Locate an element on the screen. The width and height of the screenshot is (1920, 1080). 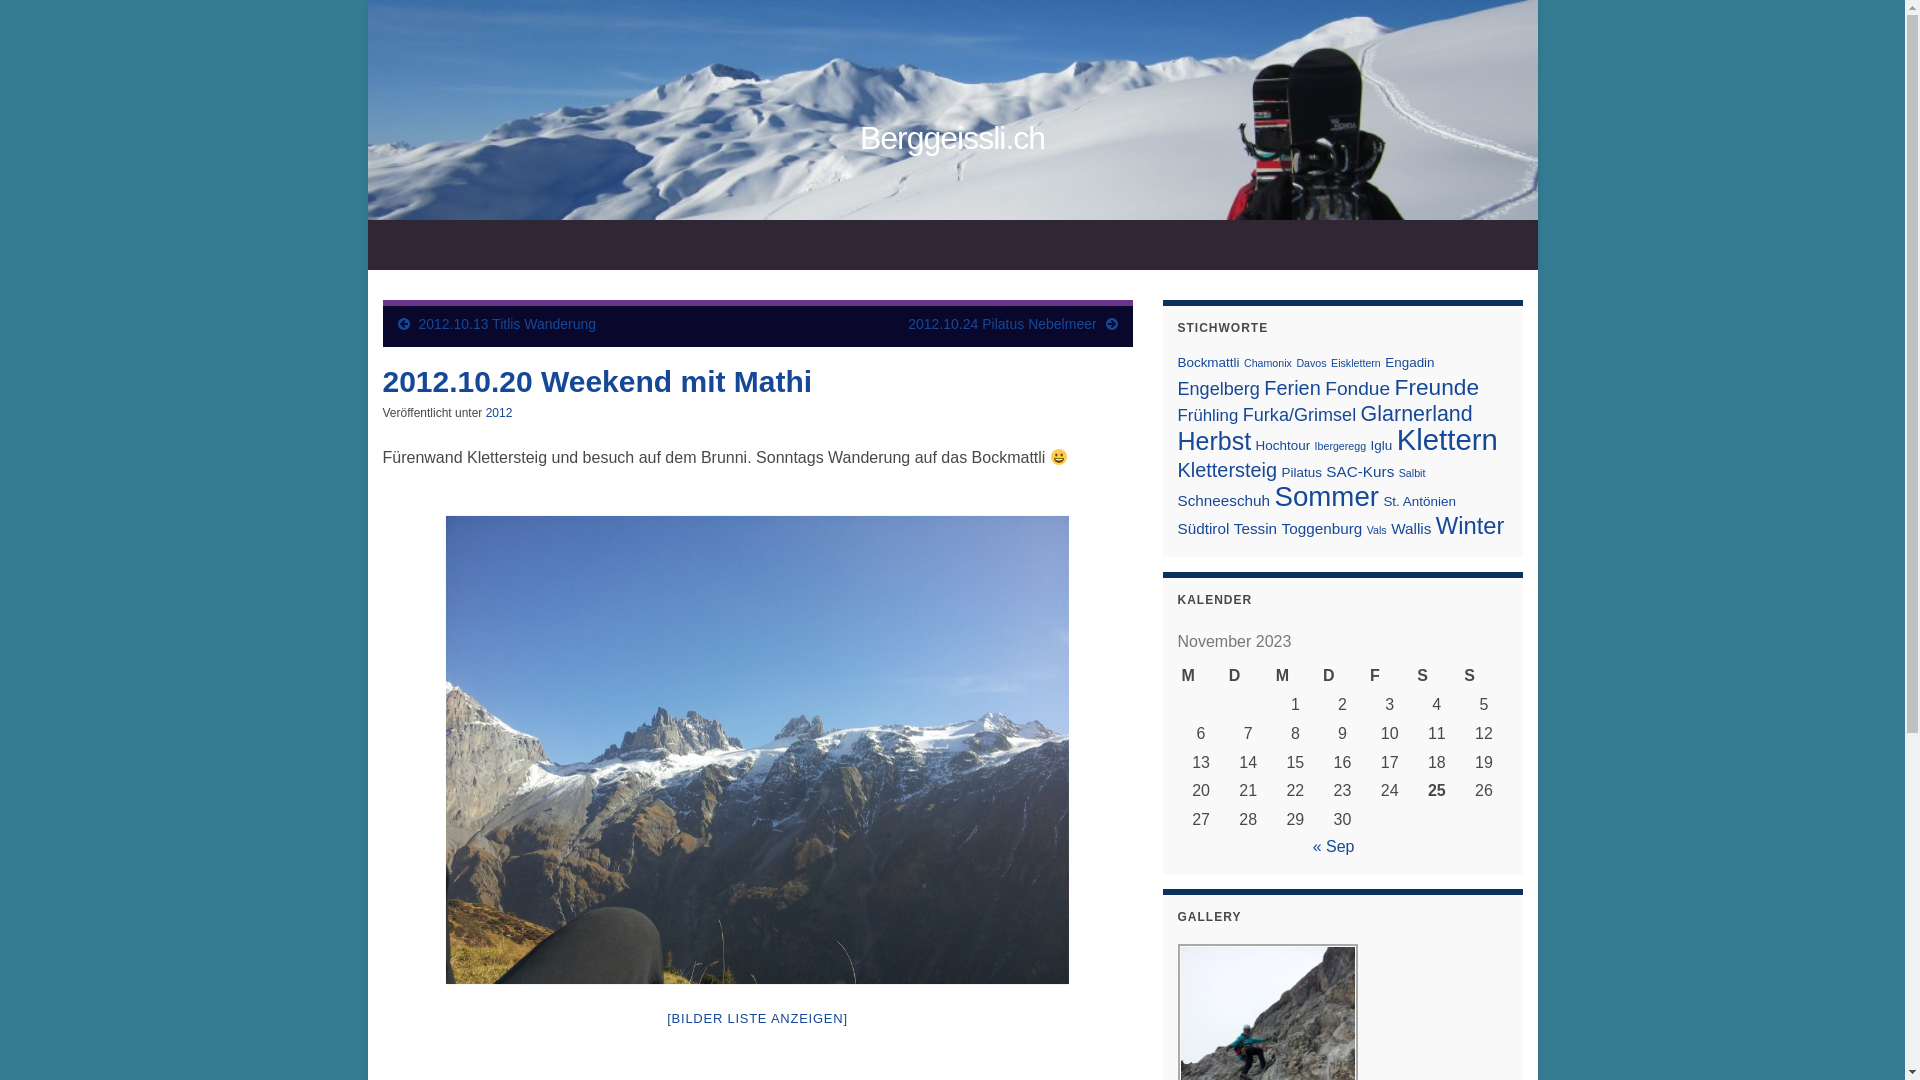
Klettersteig is located at coordinates (1228, 470).